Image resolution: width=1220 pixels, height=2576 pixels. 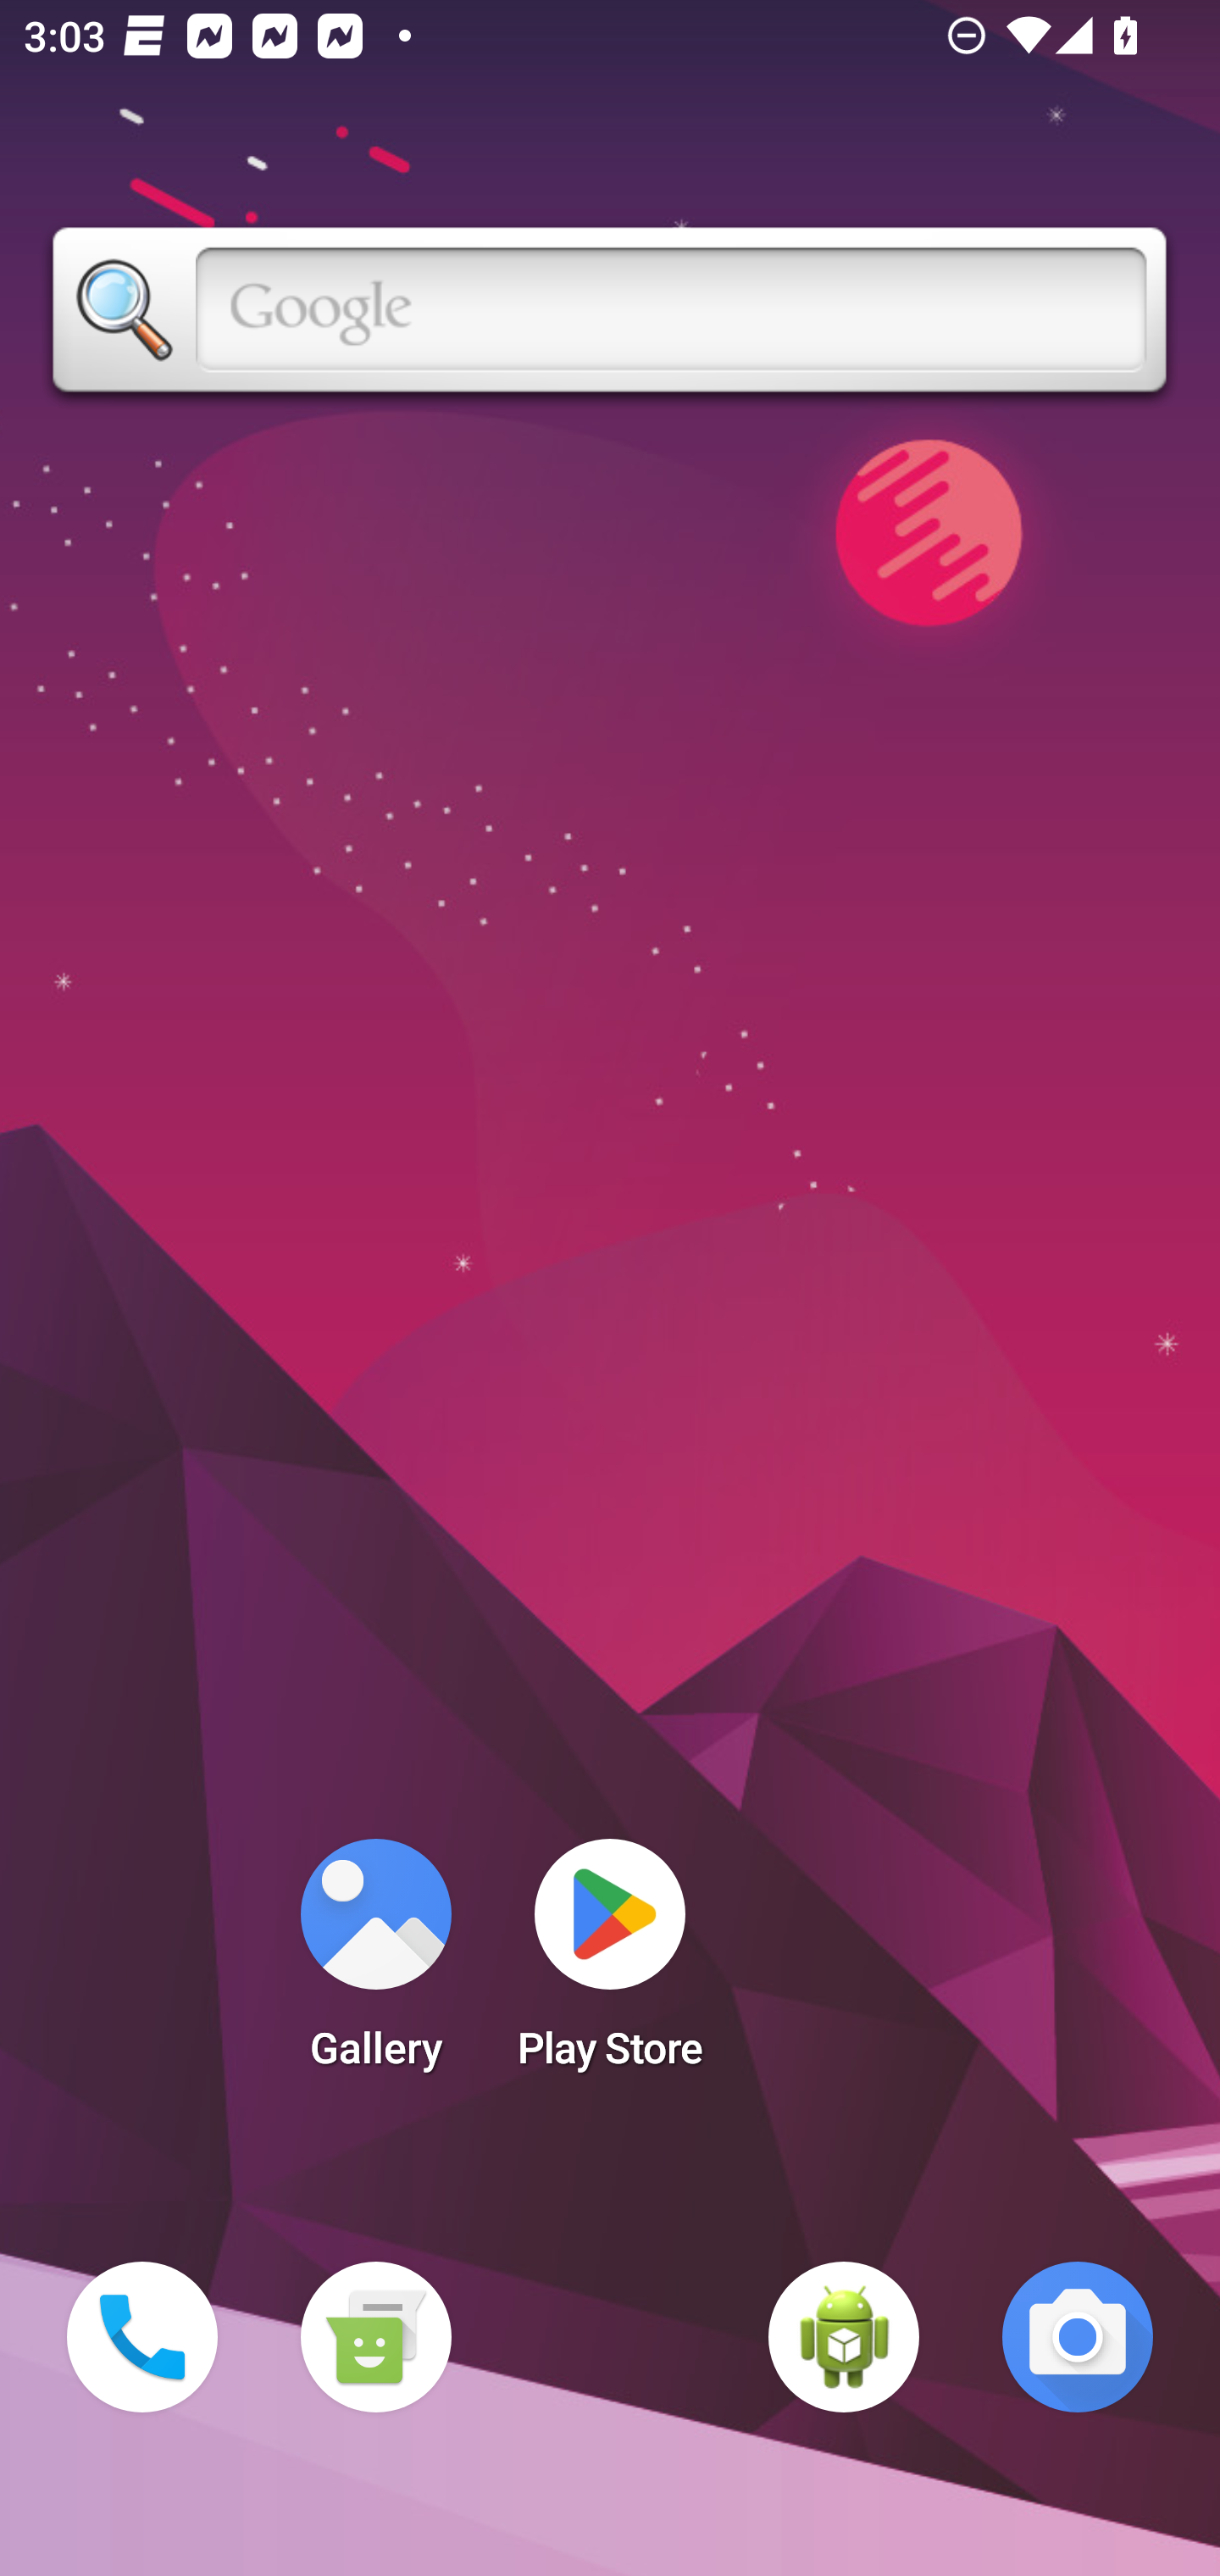 What do you see at coordinates (375, 1964) in the screenshot?
I see `Gallery` at bounding box center [375, 1964].